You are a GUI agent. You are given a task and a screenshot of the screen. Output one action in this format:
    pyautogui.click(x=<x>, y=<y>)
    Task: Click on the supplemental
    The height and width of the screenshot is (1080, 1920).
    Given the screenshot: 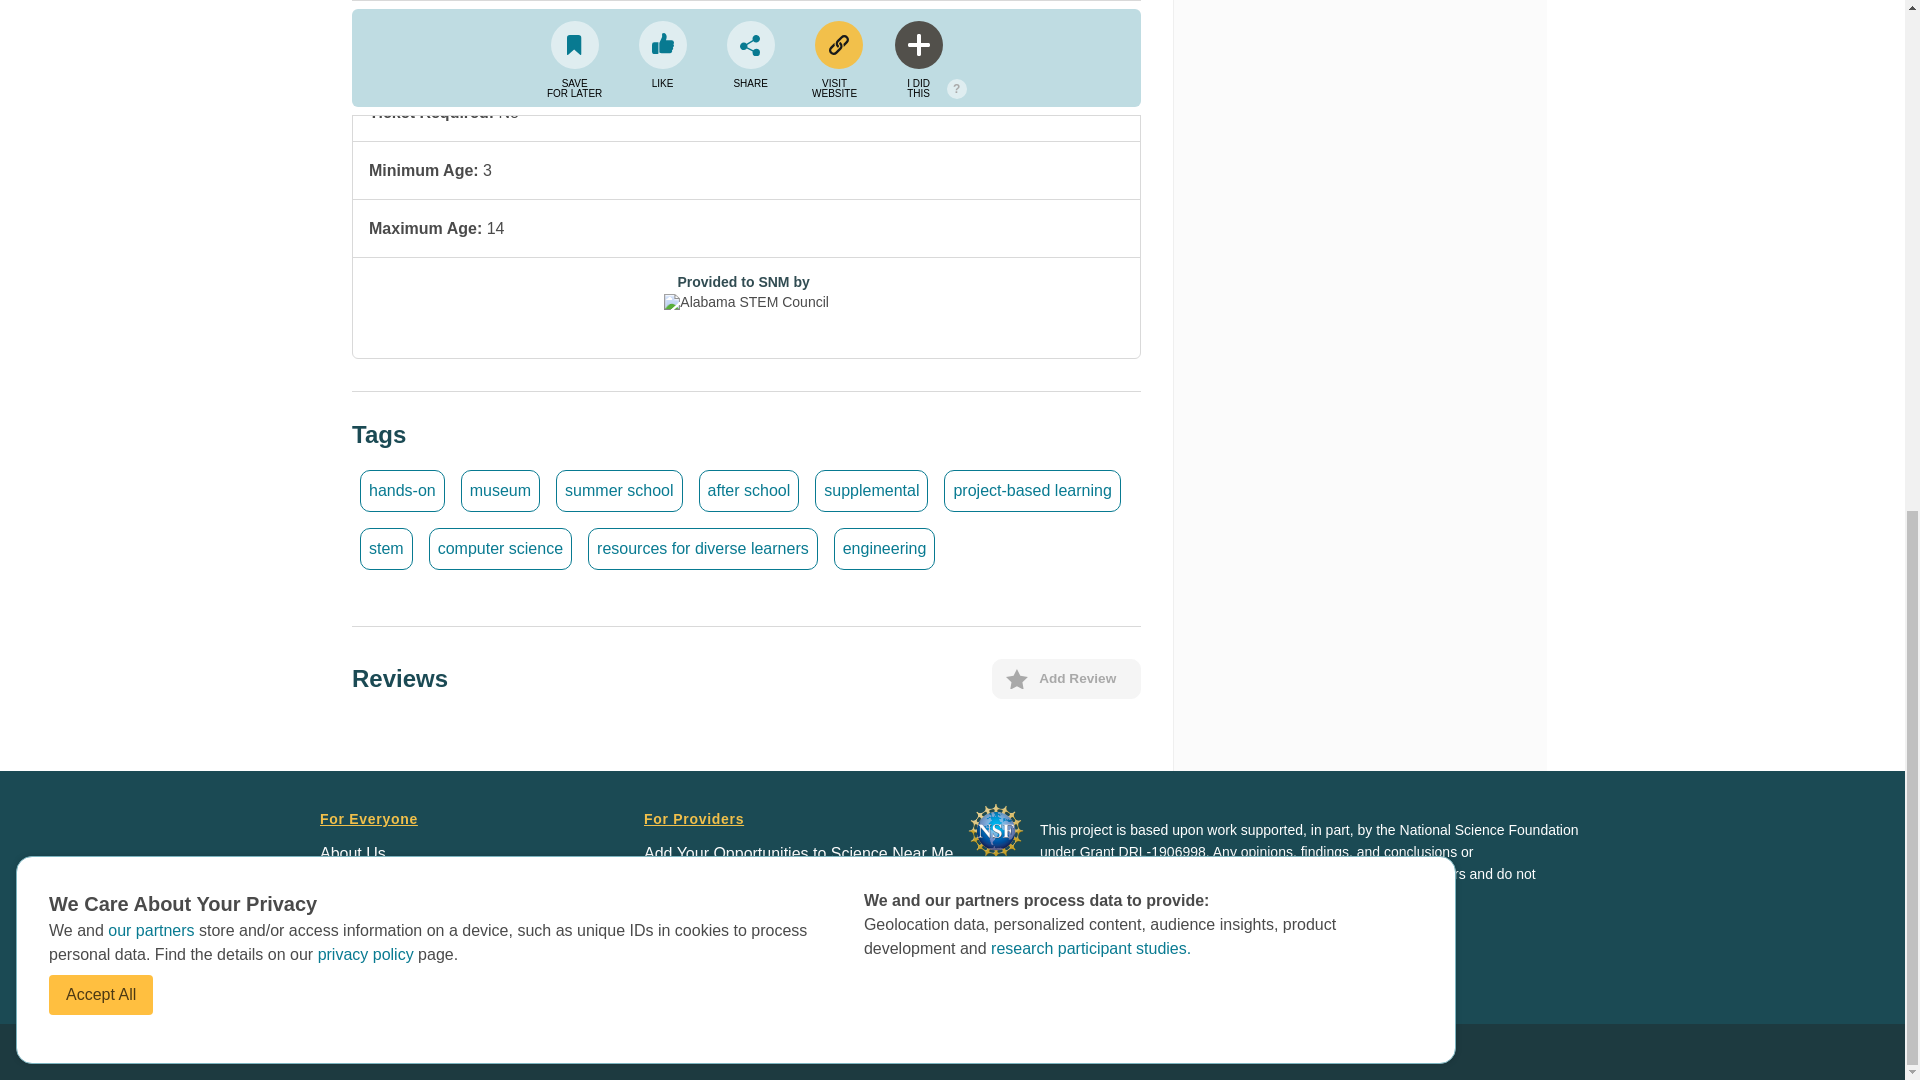 What is the action you would take?
    pyautogui.click(x=870, y=490)
    